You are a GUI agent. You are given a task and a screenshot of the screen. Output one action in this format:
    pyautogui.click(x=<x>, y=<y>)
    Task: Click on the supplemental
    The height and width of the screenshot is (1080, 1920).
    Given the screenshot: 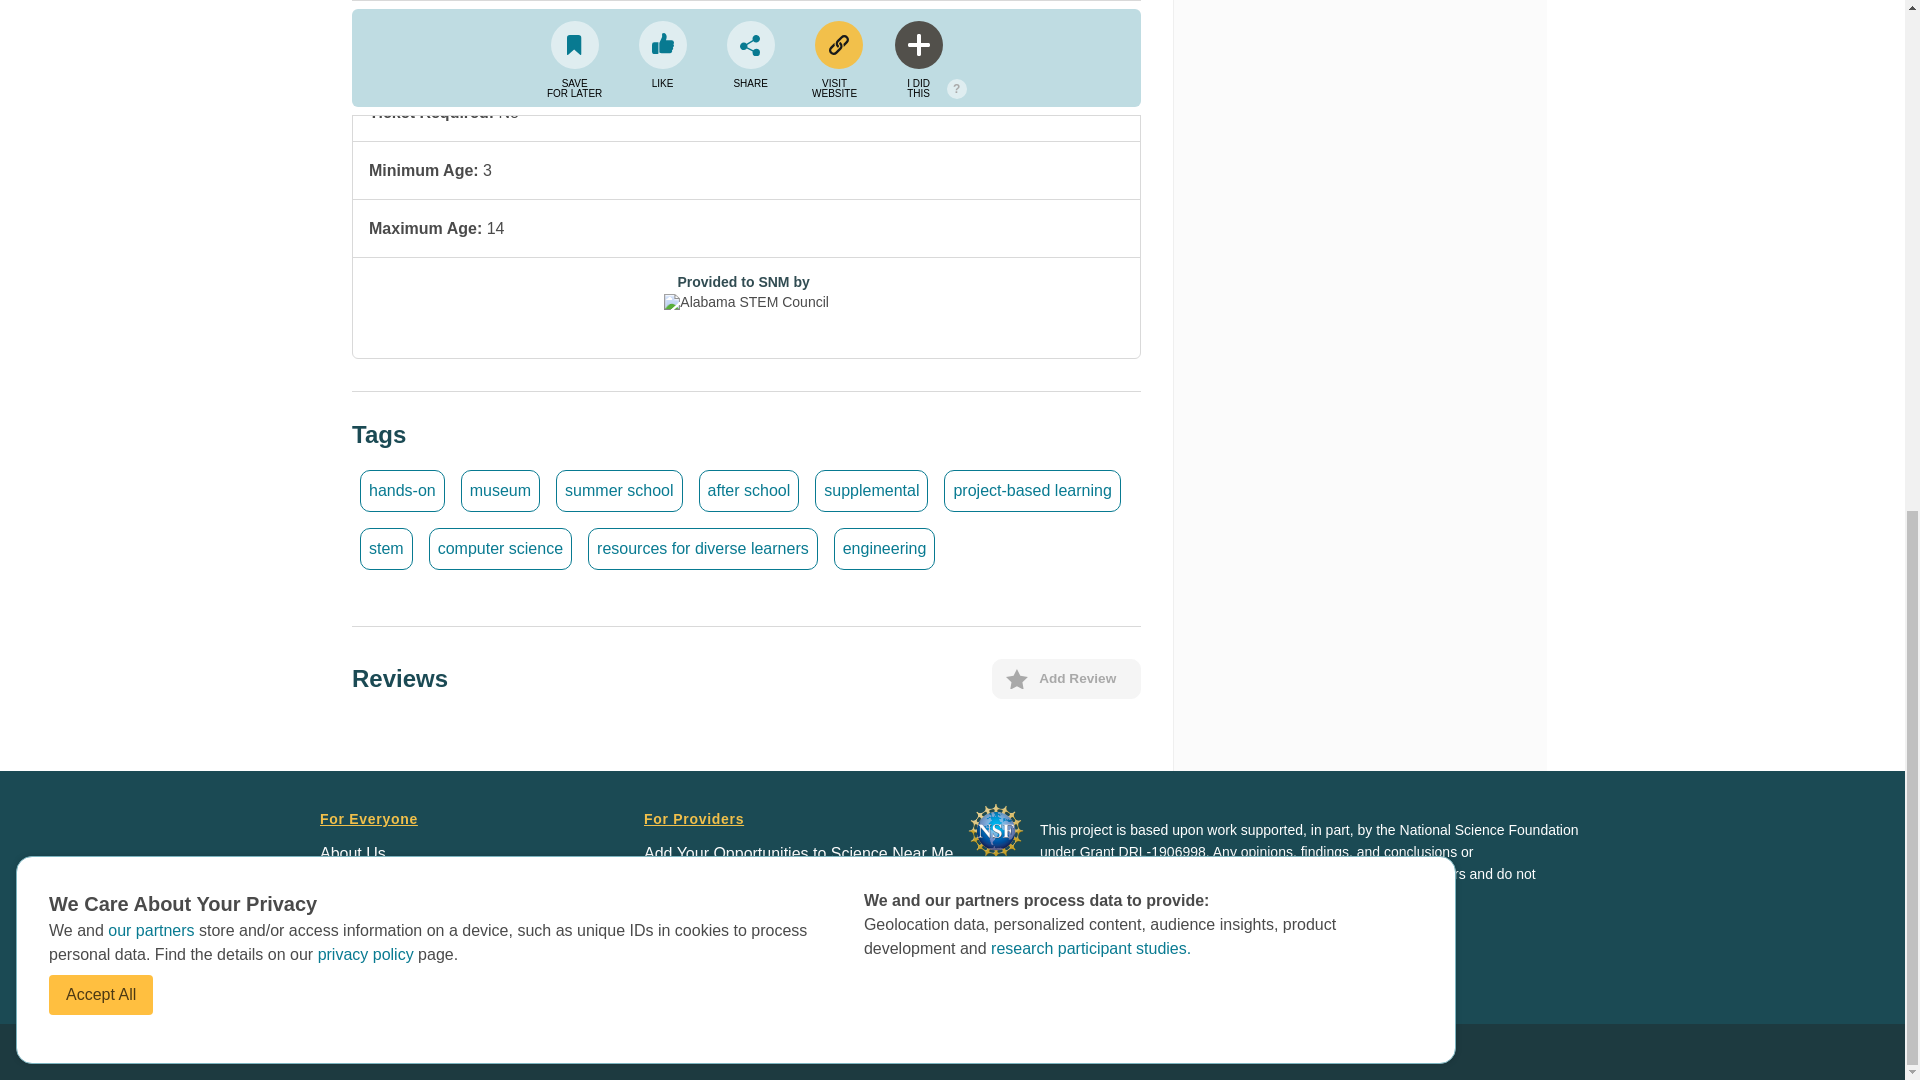 What is the action you would take?
    pyautogui.click(x=870, y=490)
    